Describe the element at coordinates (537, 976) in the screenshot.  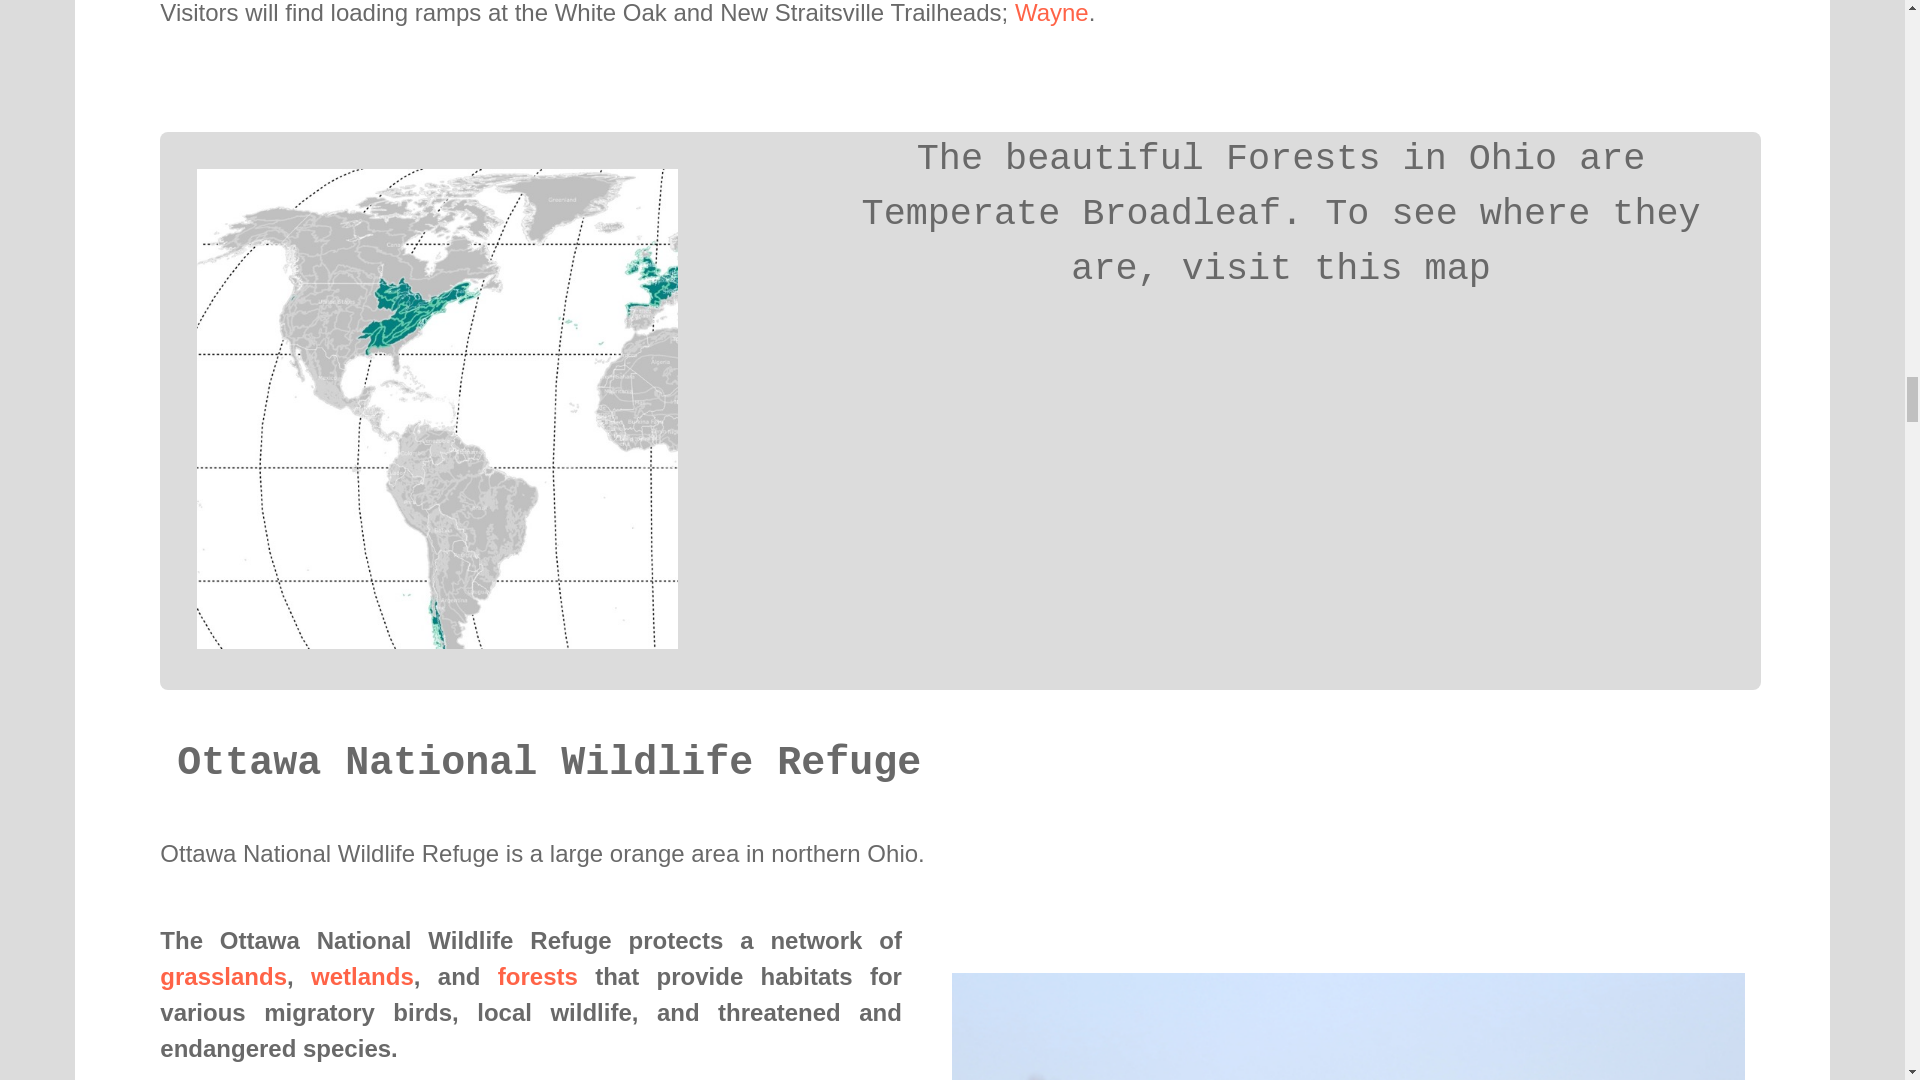
I see `forests` at that location.